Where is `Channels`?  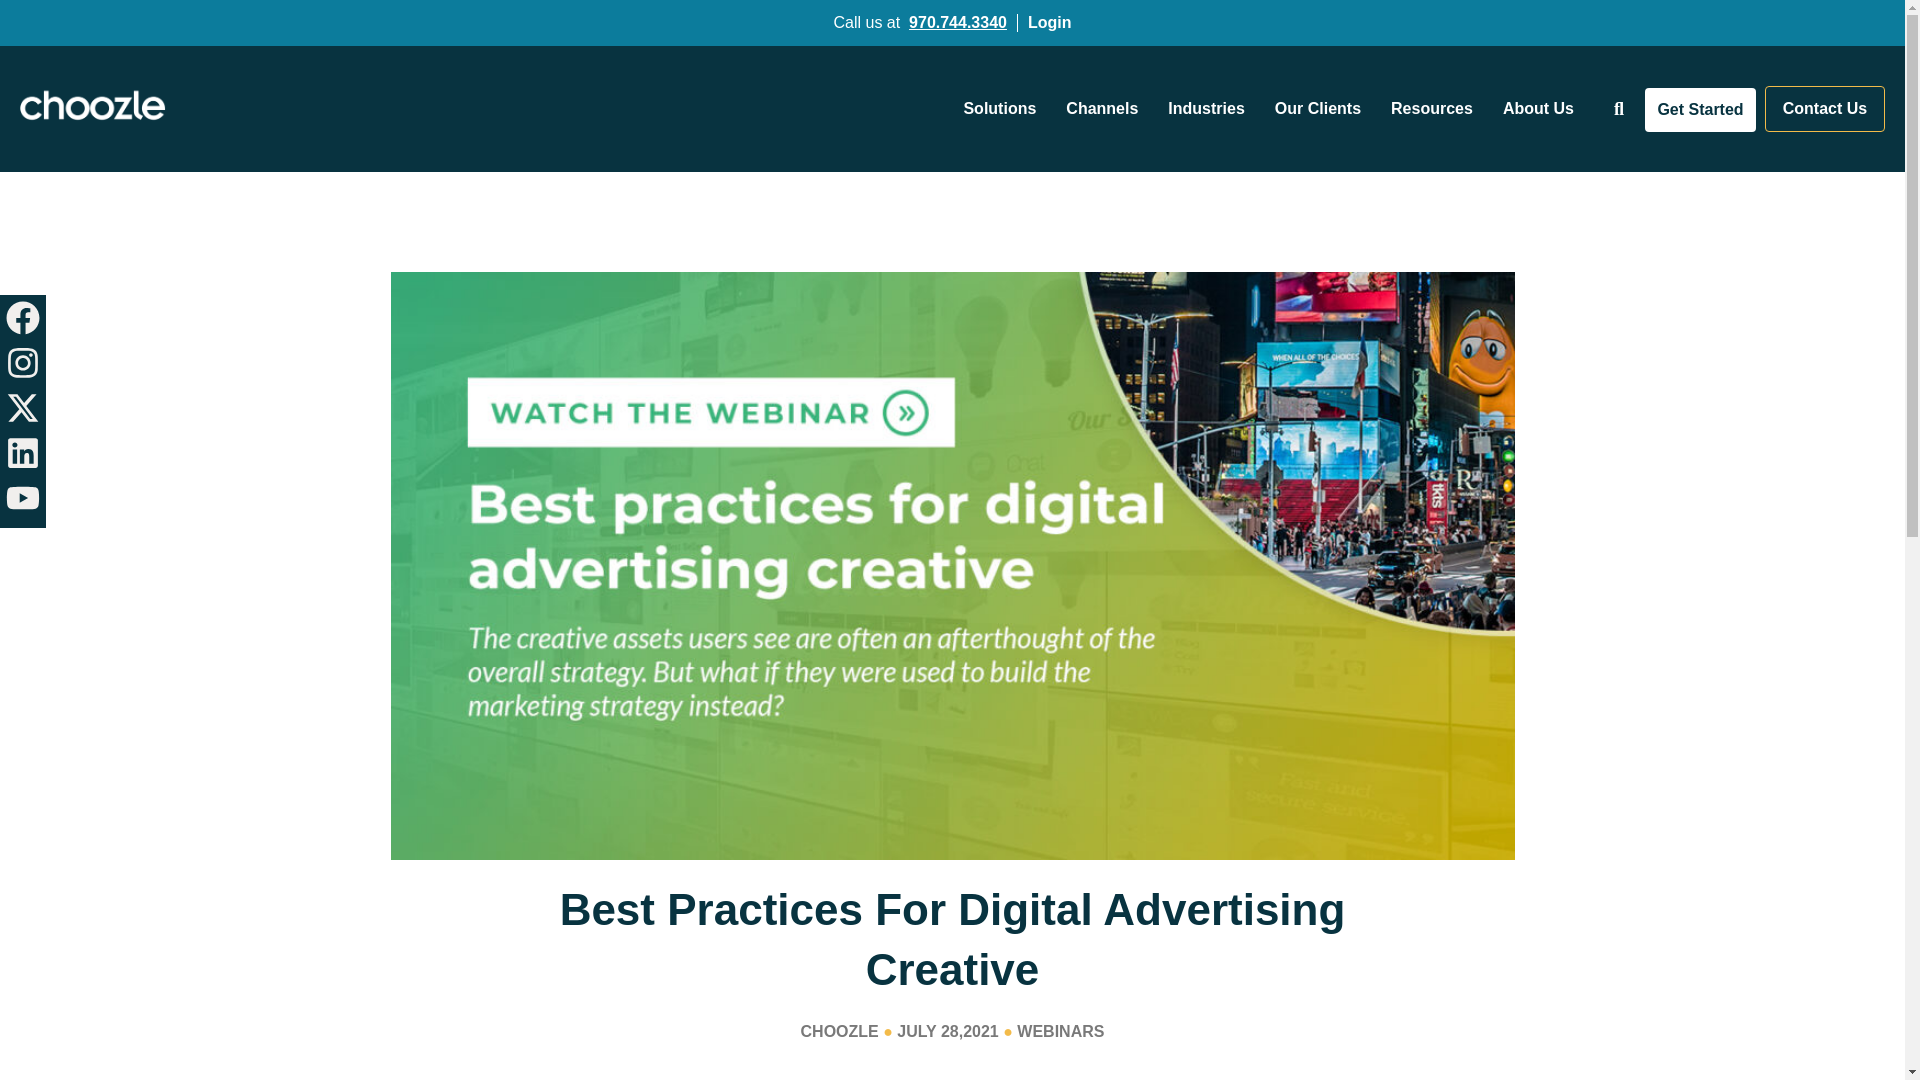
Channels is located at coordinates (1106, 108).